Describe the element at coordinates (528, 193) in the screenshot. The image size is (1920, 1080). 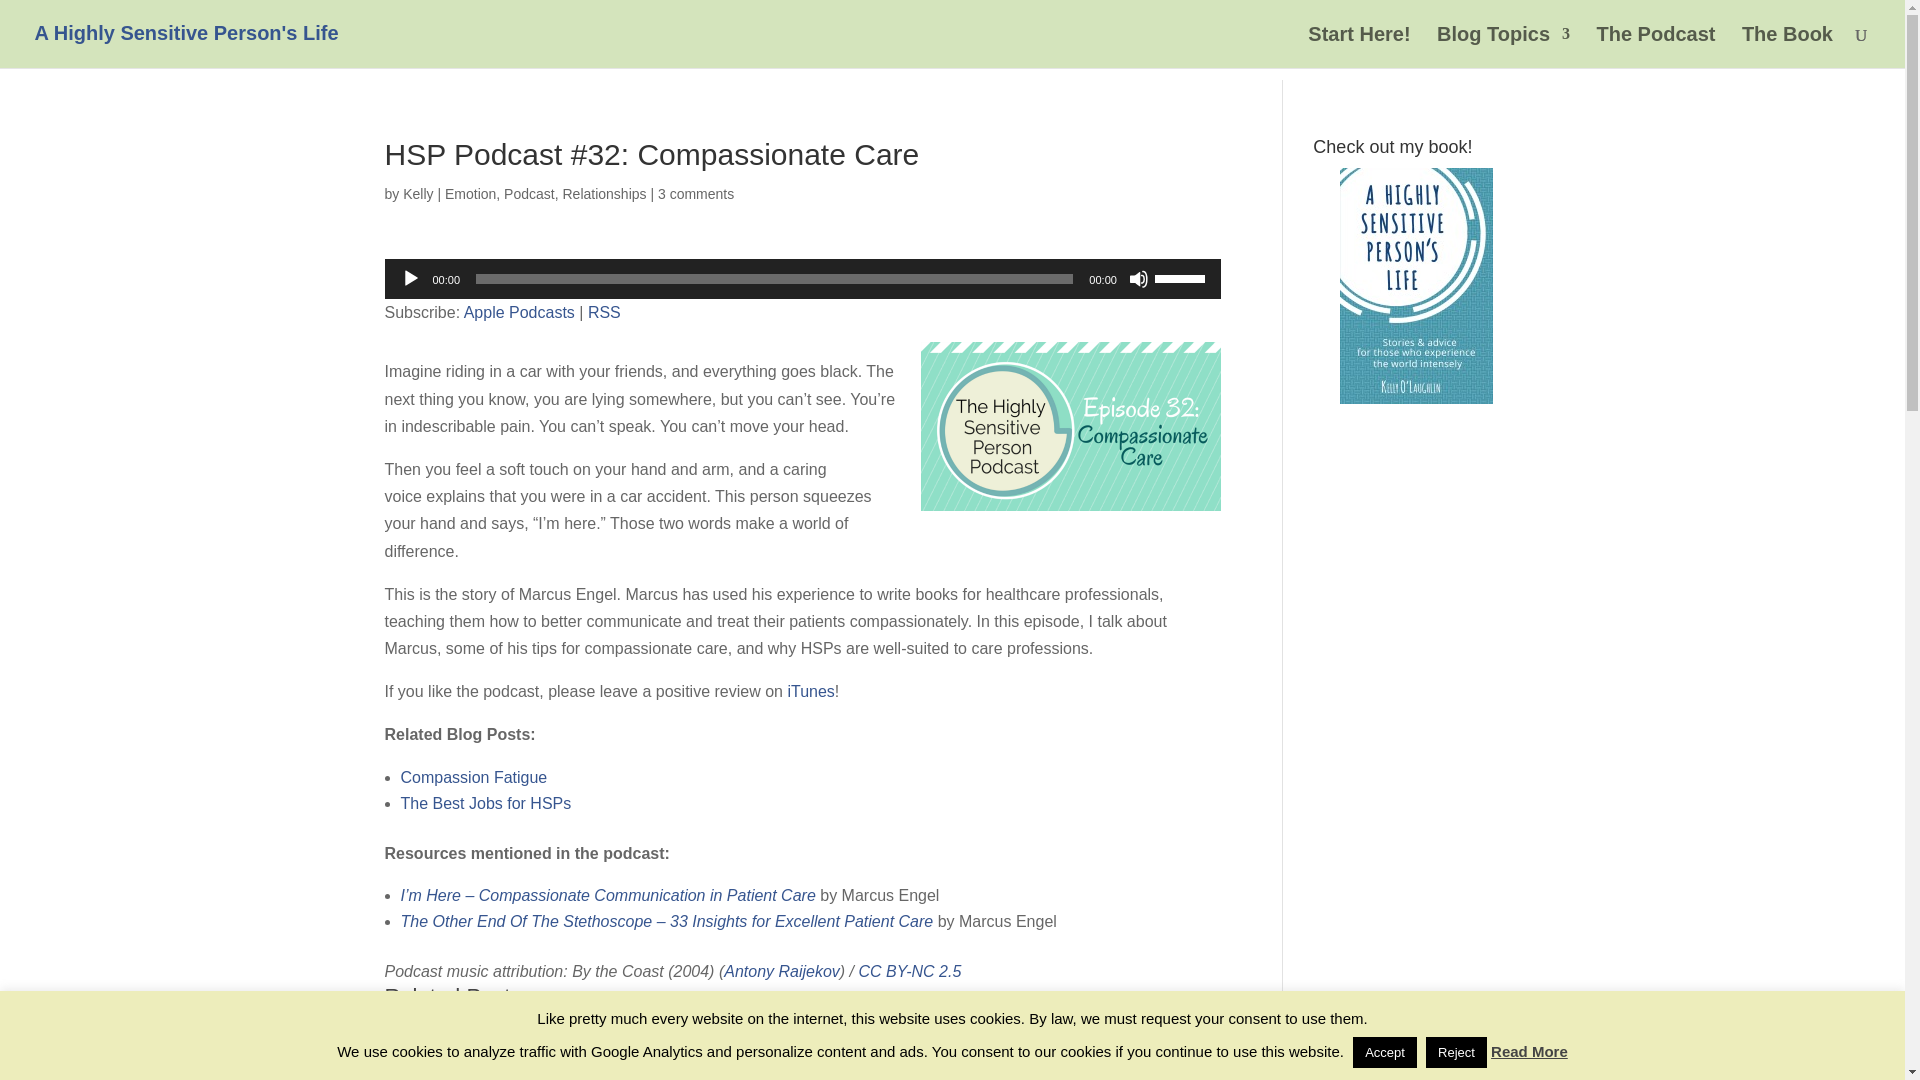
I see `Podcast` at that location.